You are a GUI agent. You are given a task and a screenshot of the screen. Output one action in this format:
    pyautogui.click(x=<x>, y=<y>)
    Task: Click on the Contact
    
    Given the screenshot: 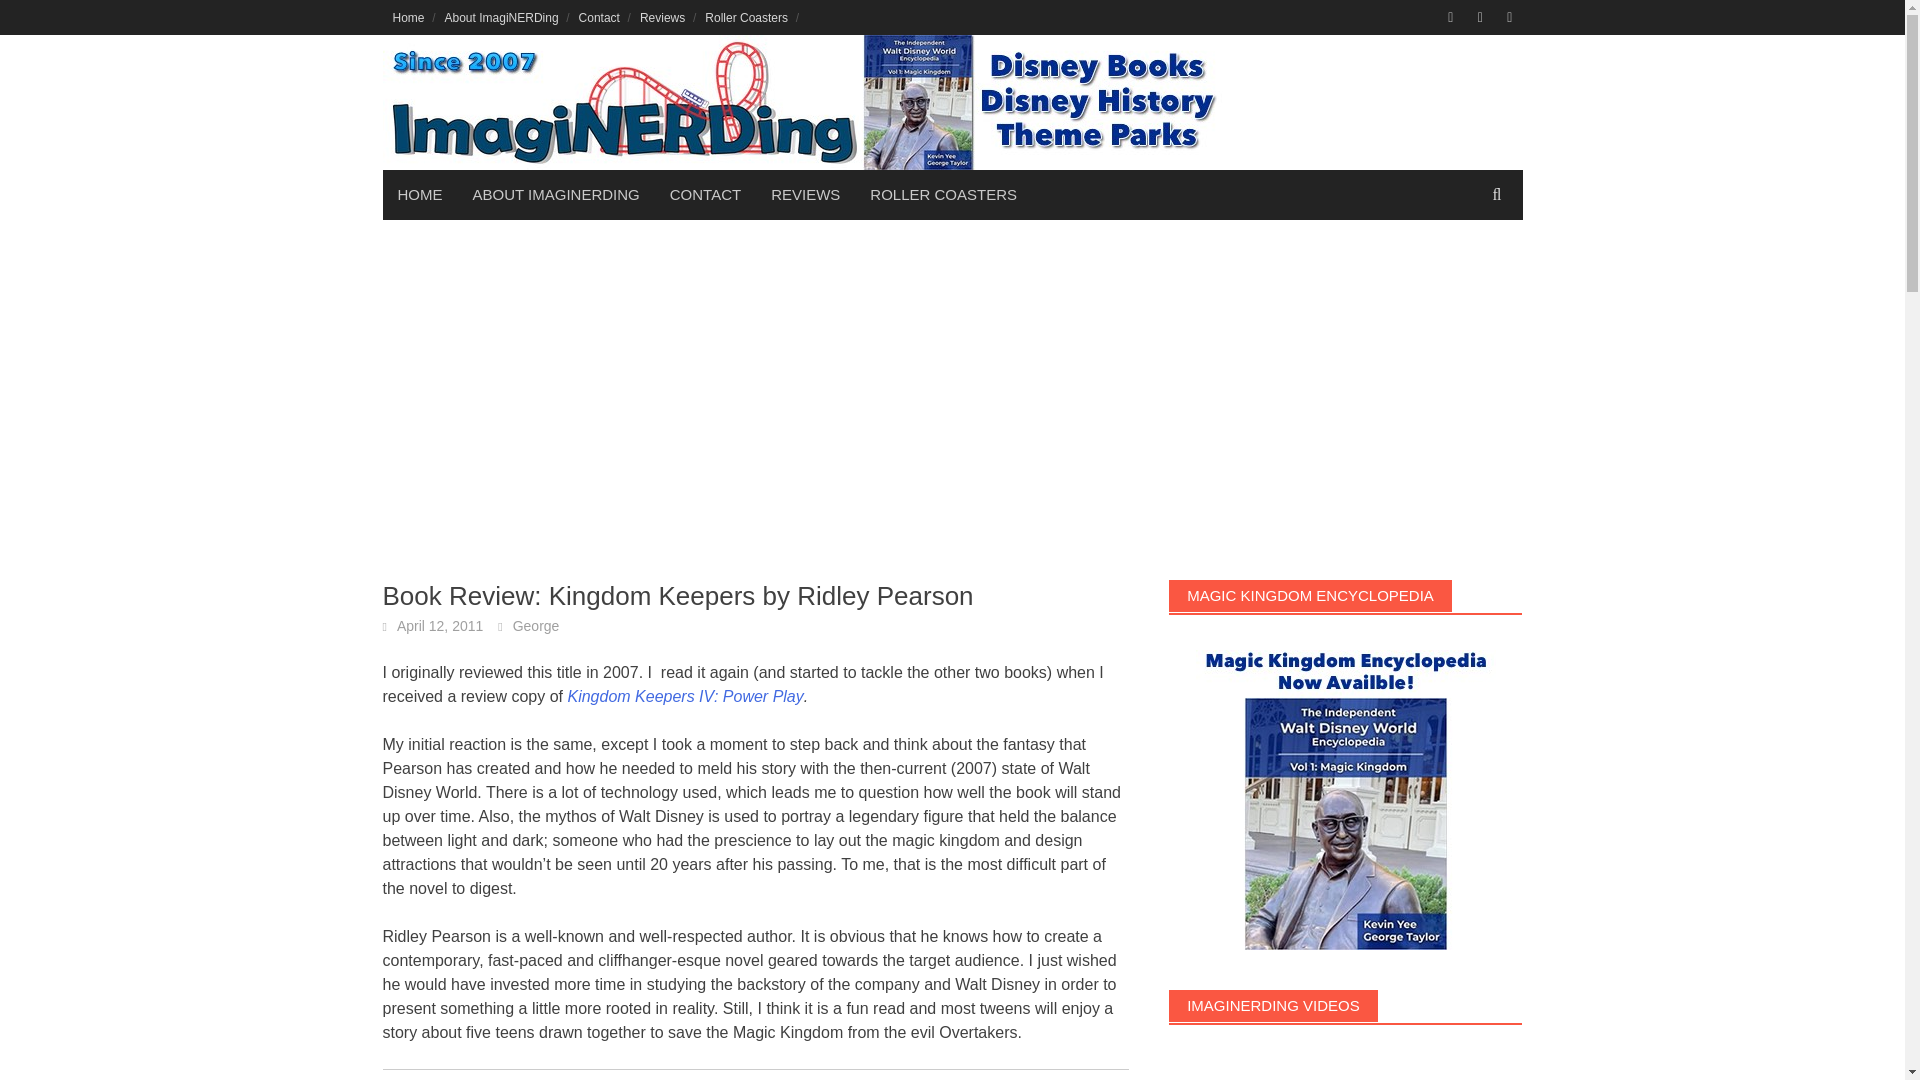 What is the action you would take?
    pyautogui.click(x=598, y=17)
    